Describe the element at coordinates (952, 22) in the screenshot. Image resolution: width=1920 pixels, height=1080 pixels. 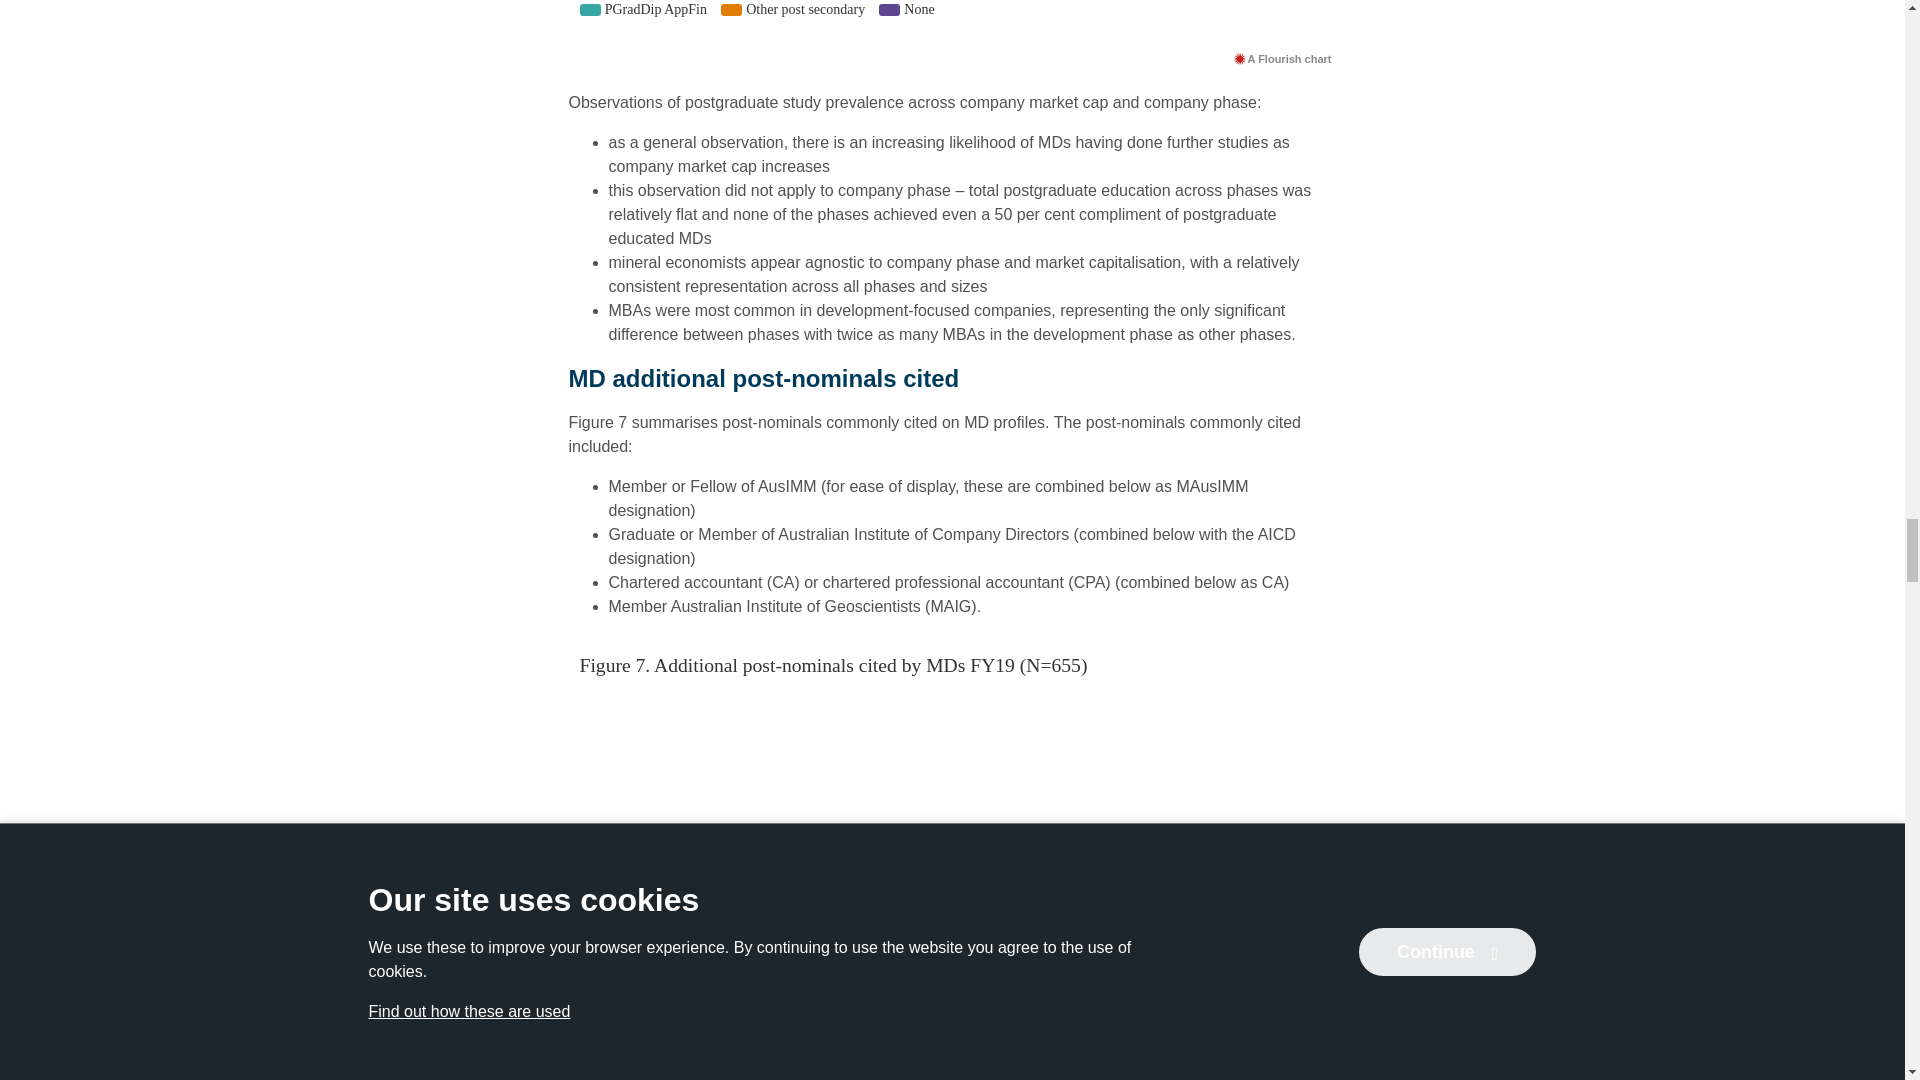
I see `Interactive or visual content` at that location.